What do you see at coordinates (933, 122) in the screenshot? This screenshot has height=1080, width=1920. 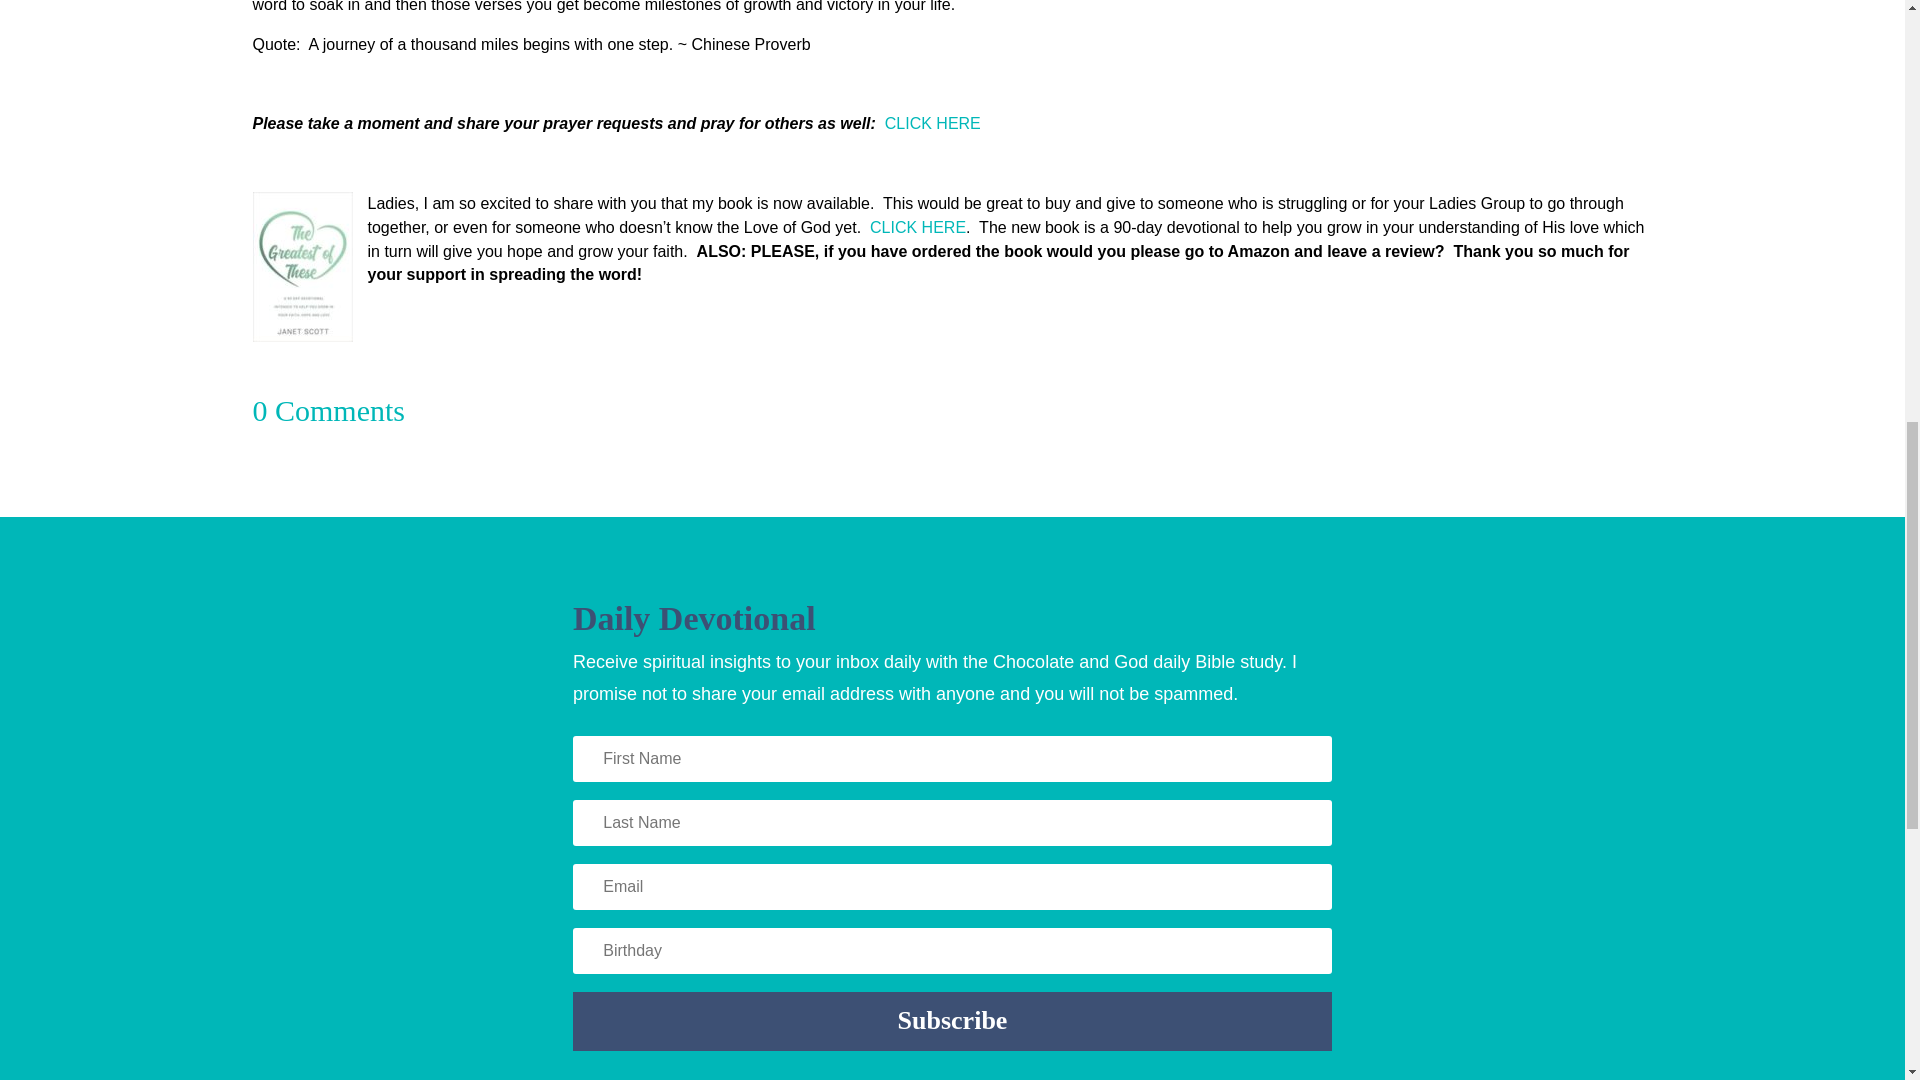 I see `CLICK HERE` at bounding box center [933, 122].